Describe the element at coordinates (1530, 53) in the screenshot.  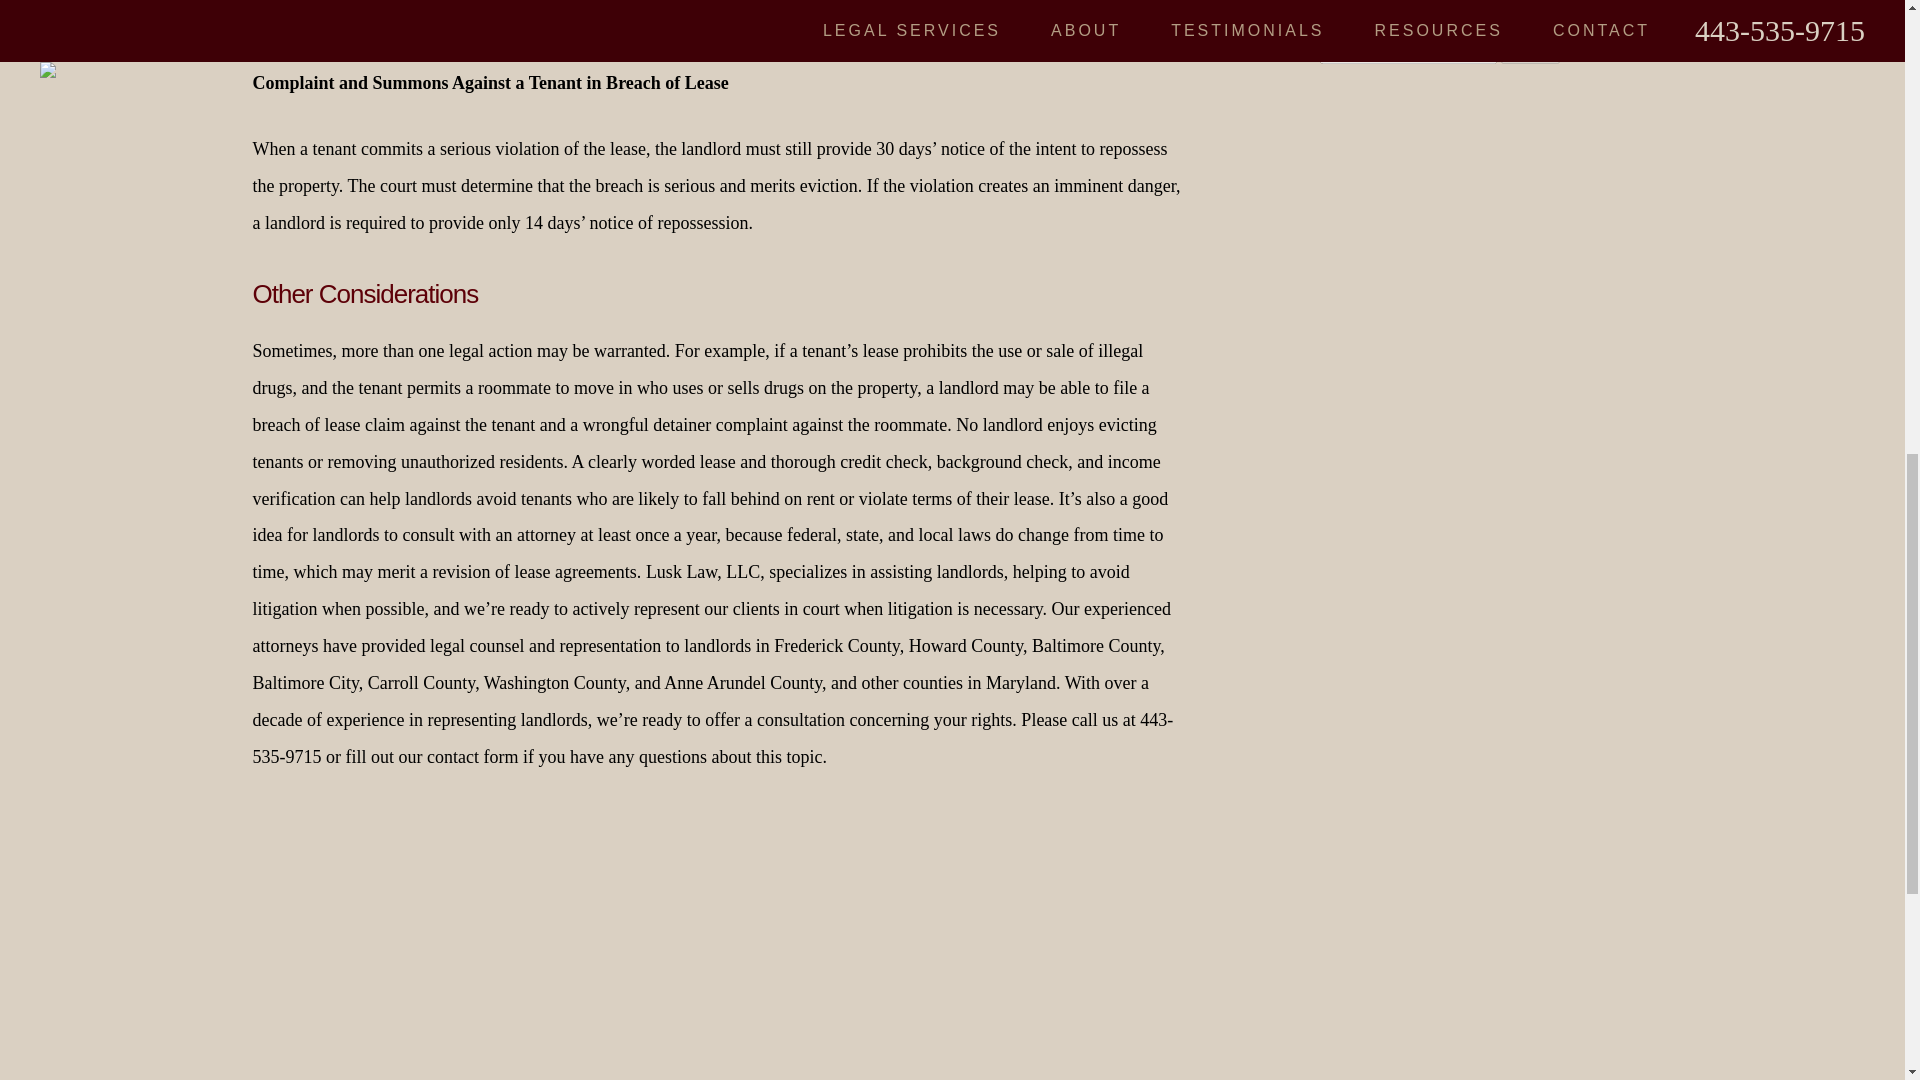
I see `Search` at that location.